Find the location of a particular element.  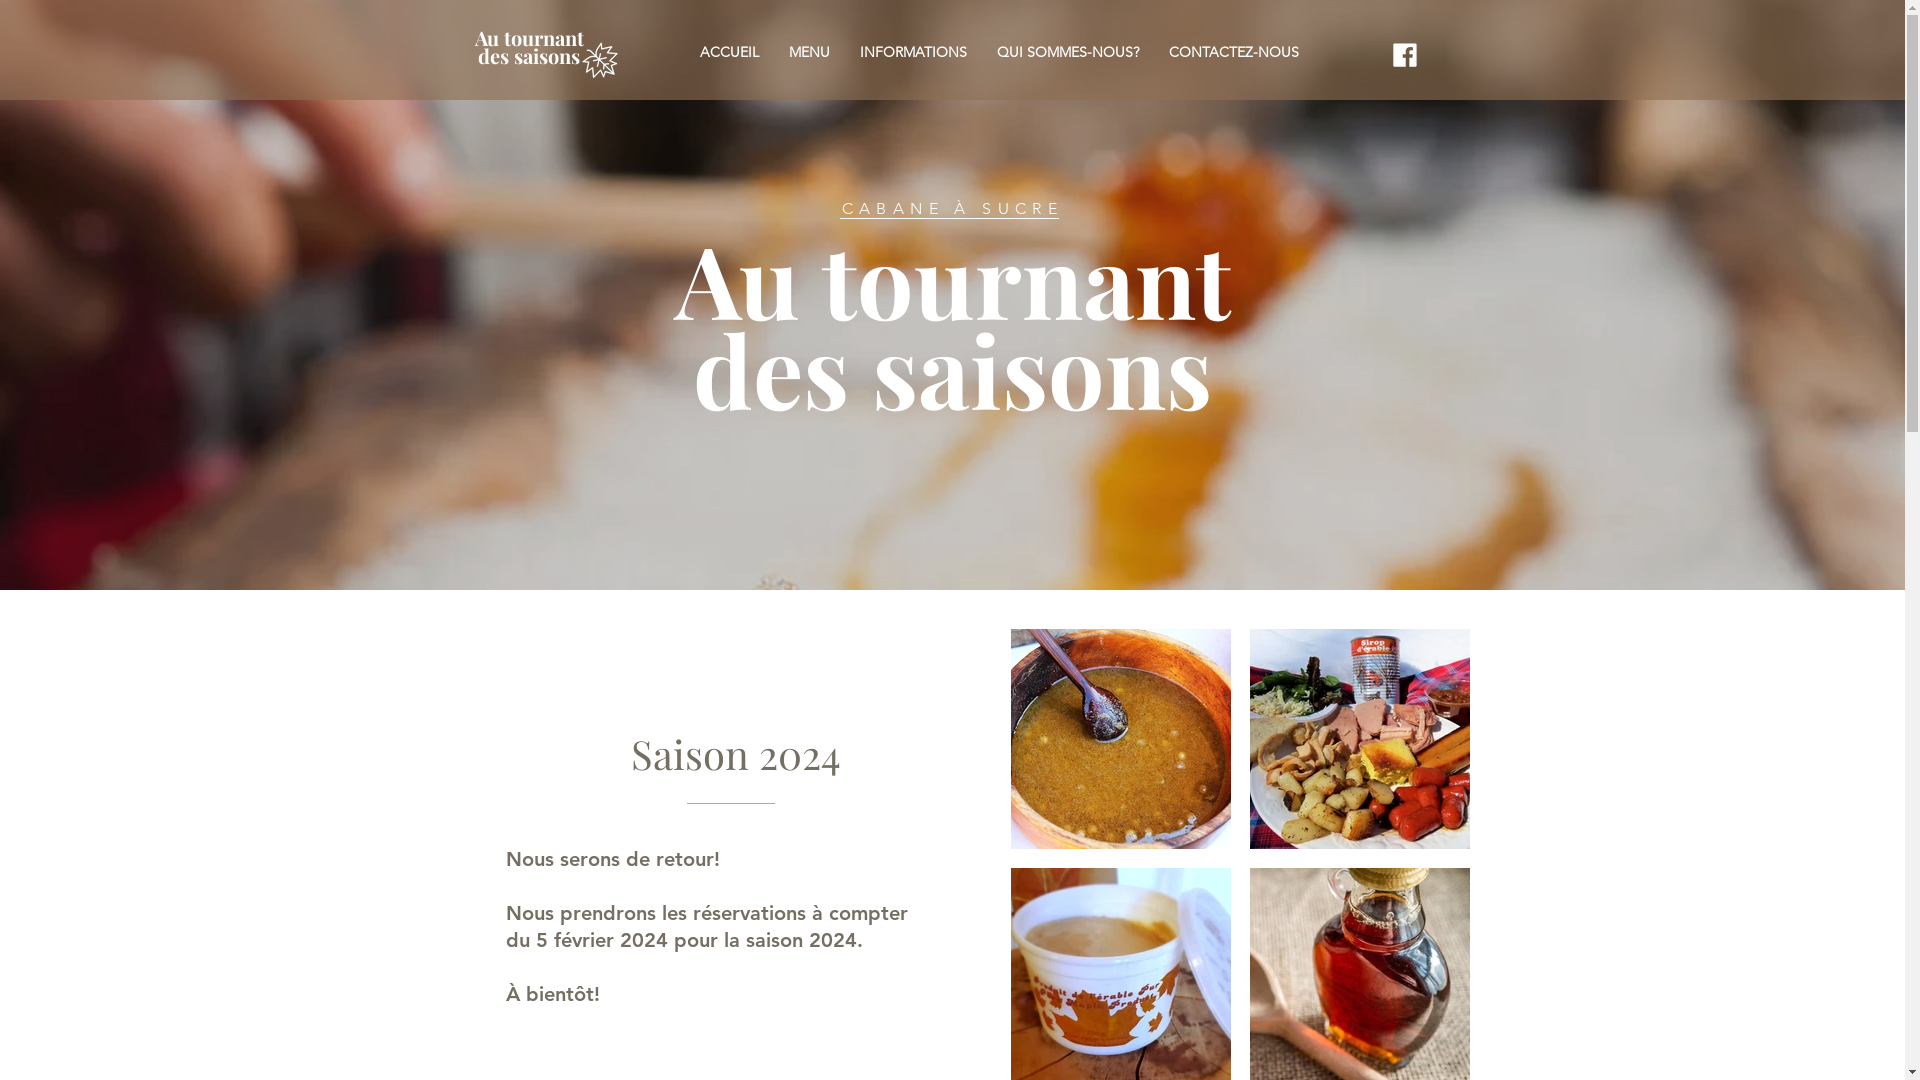

CONTACTEZ-NOUS is located at coordinates (1234, 52).